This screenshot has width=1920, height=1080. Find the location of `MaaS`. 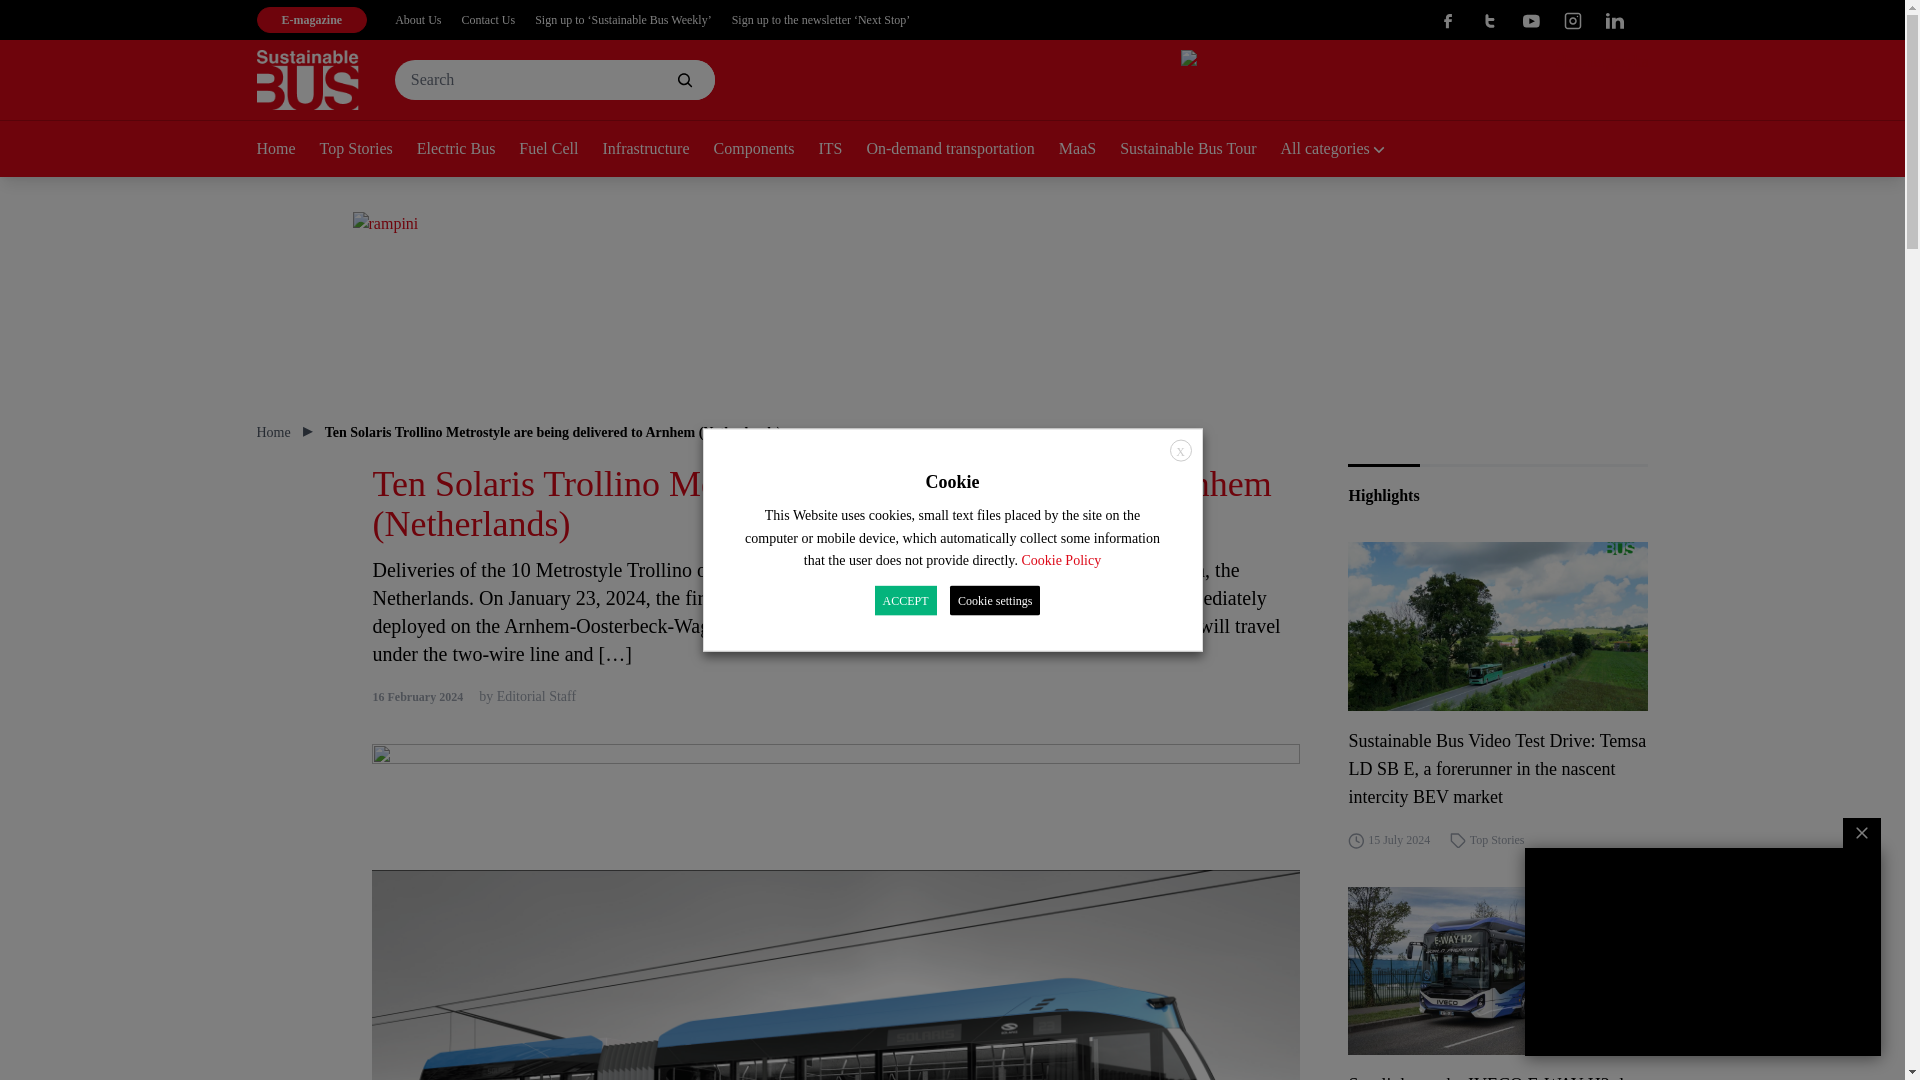

MaaS is located at coordinates (1089, 150).